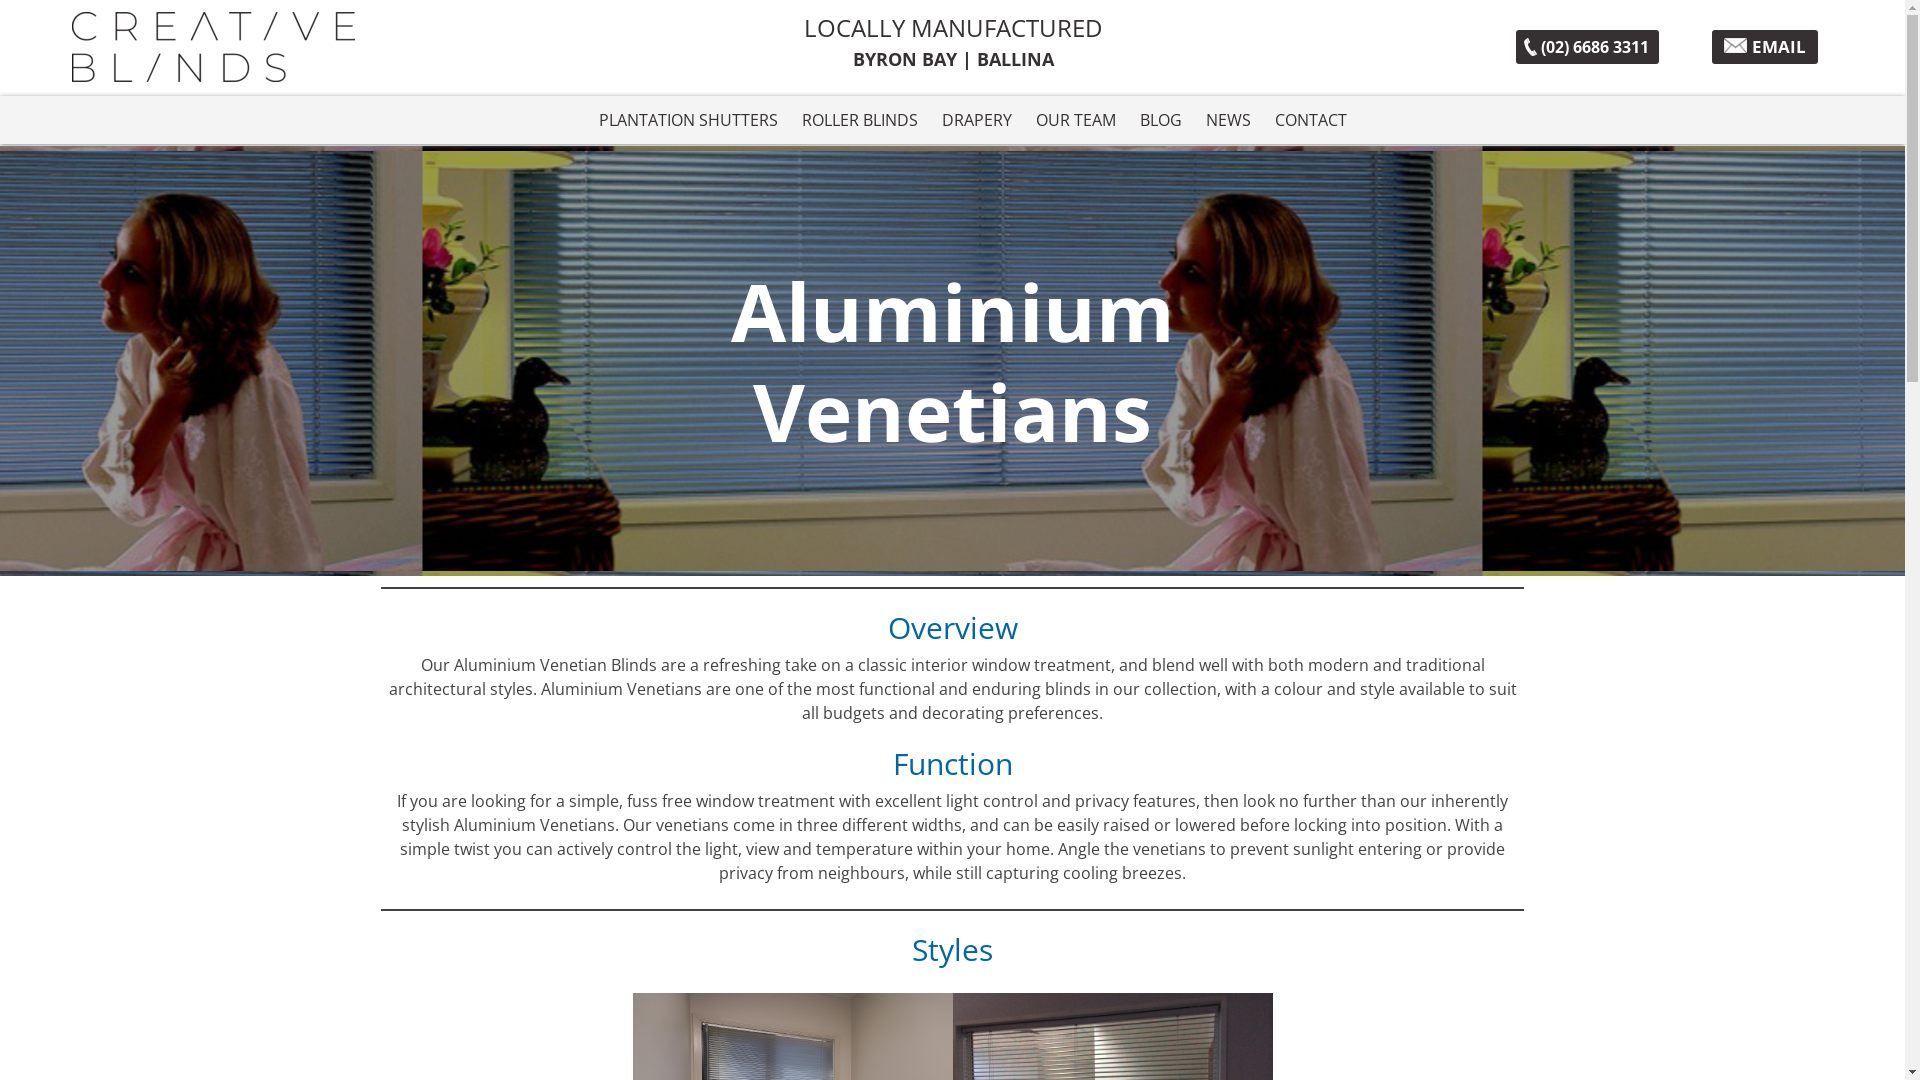  I want to click on OUR TEAM, so click(1076, 120).